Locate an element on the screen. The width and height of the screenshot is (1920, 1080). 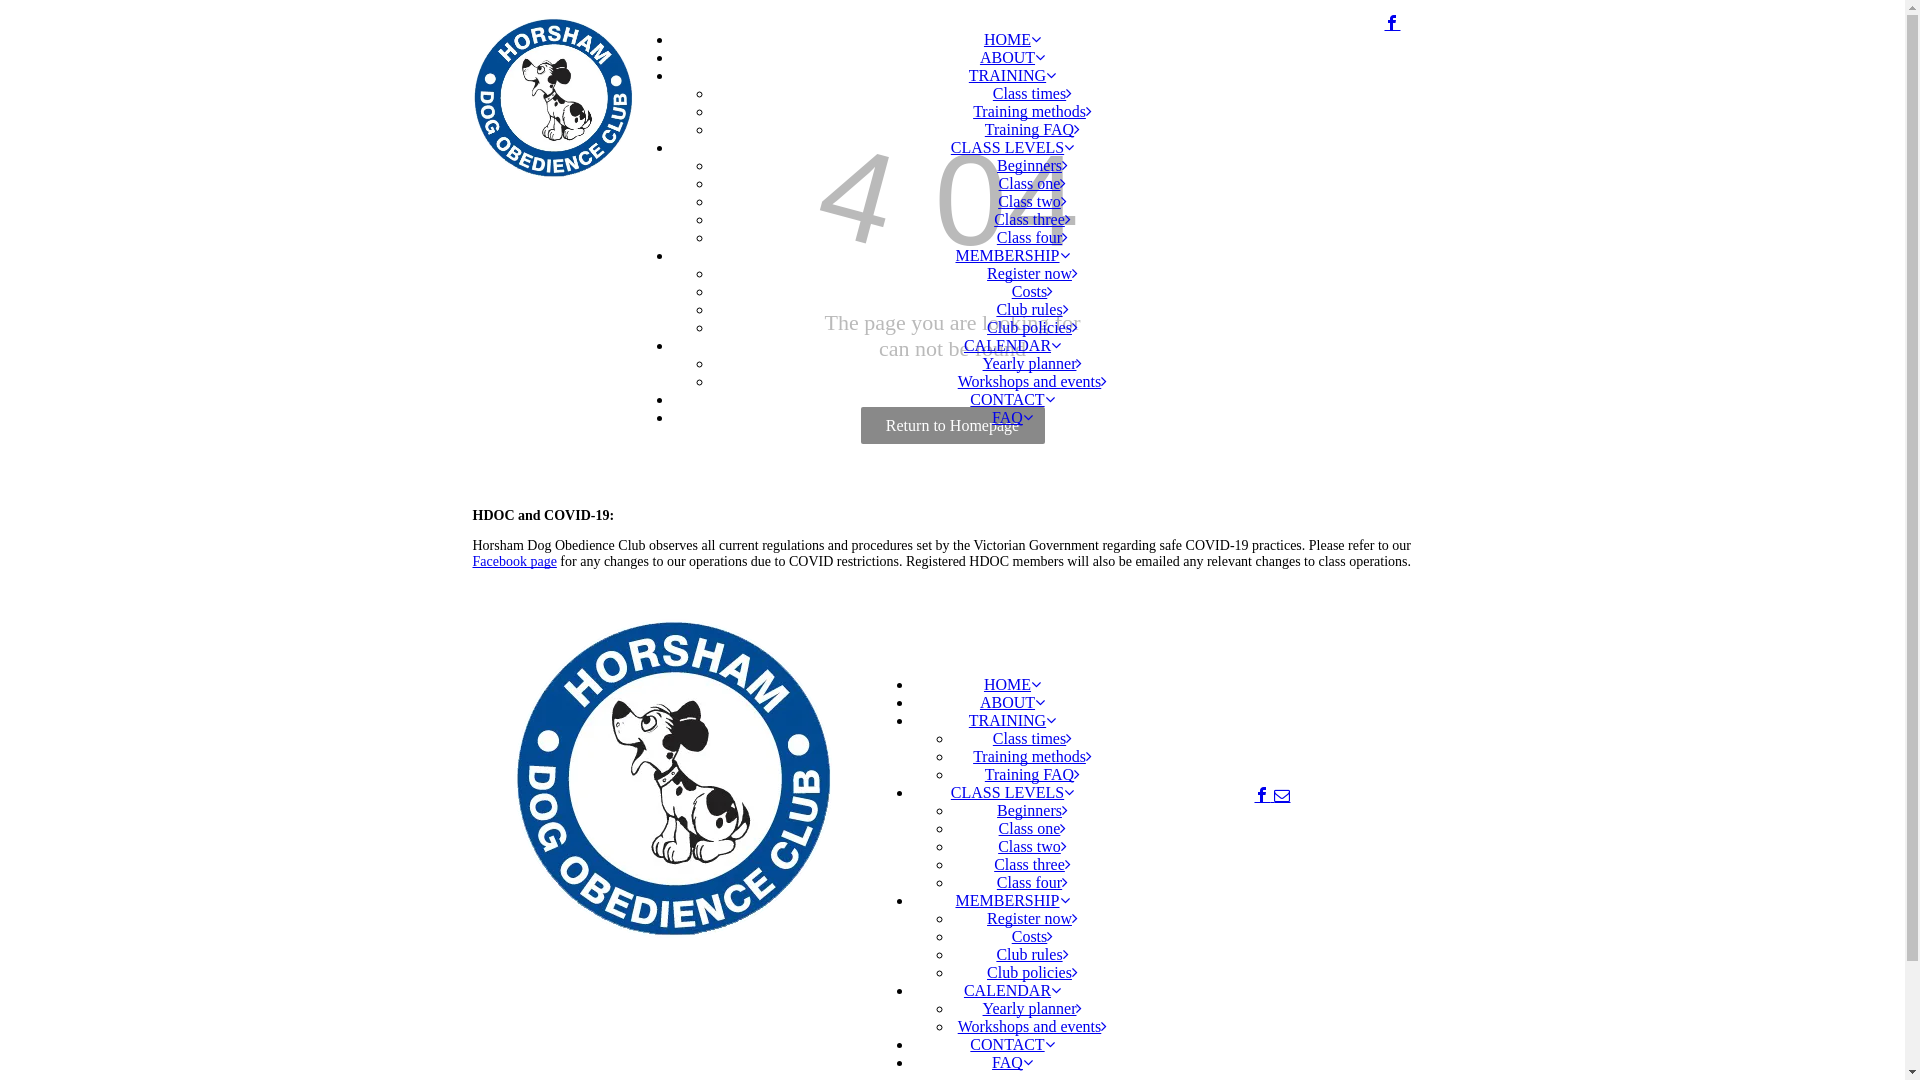
Class three is located at coordinates (1032, 864).